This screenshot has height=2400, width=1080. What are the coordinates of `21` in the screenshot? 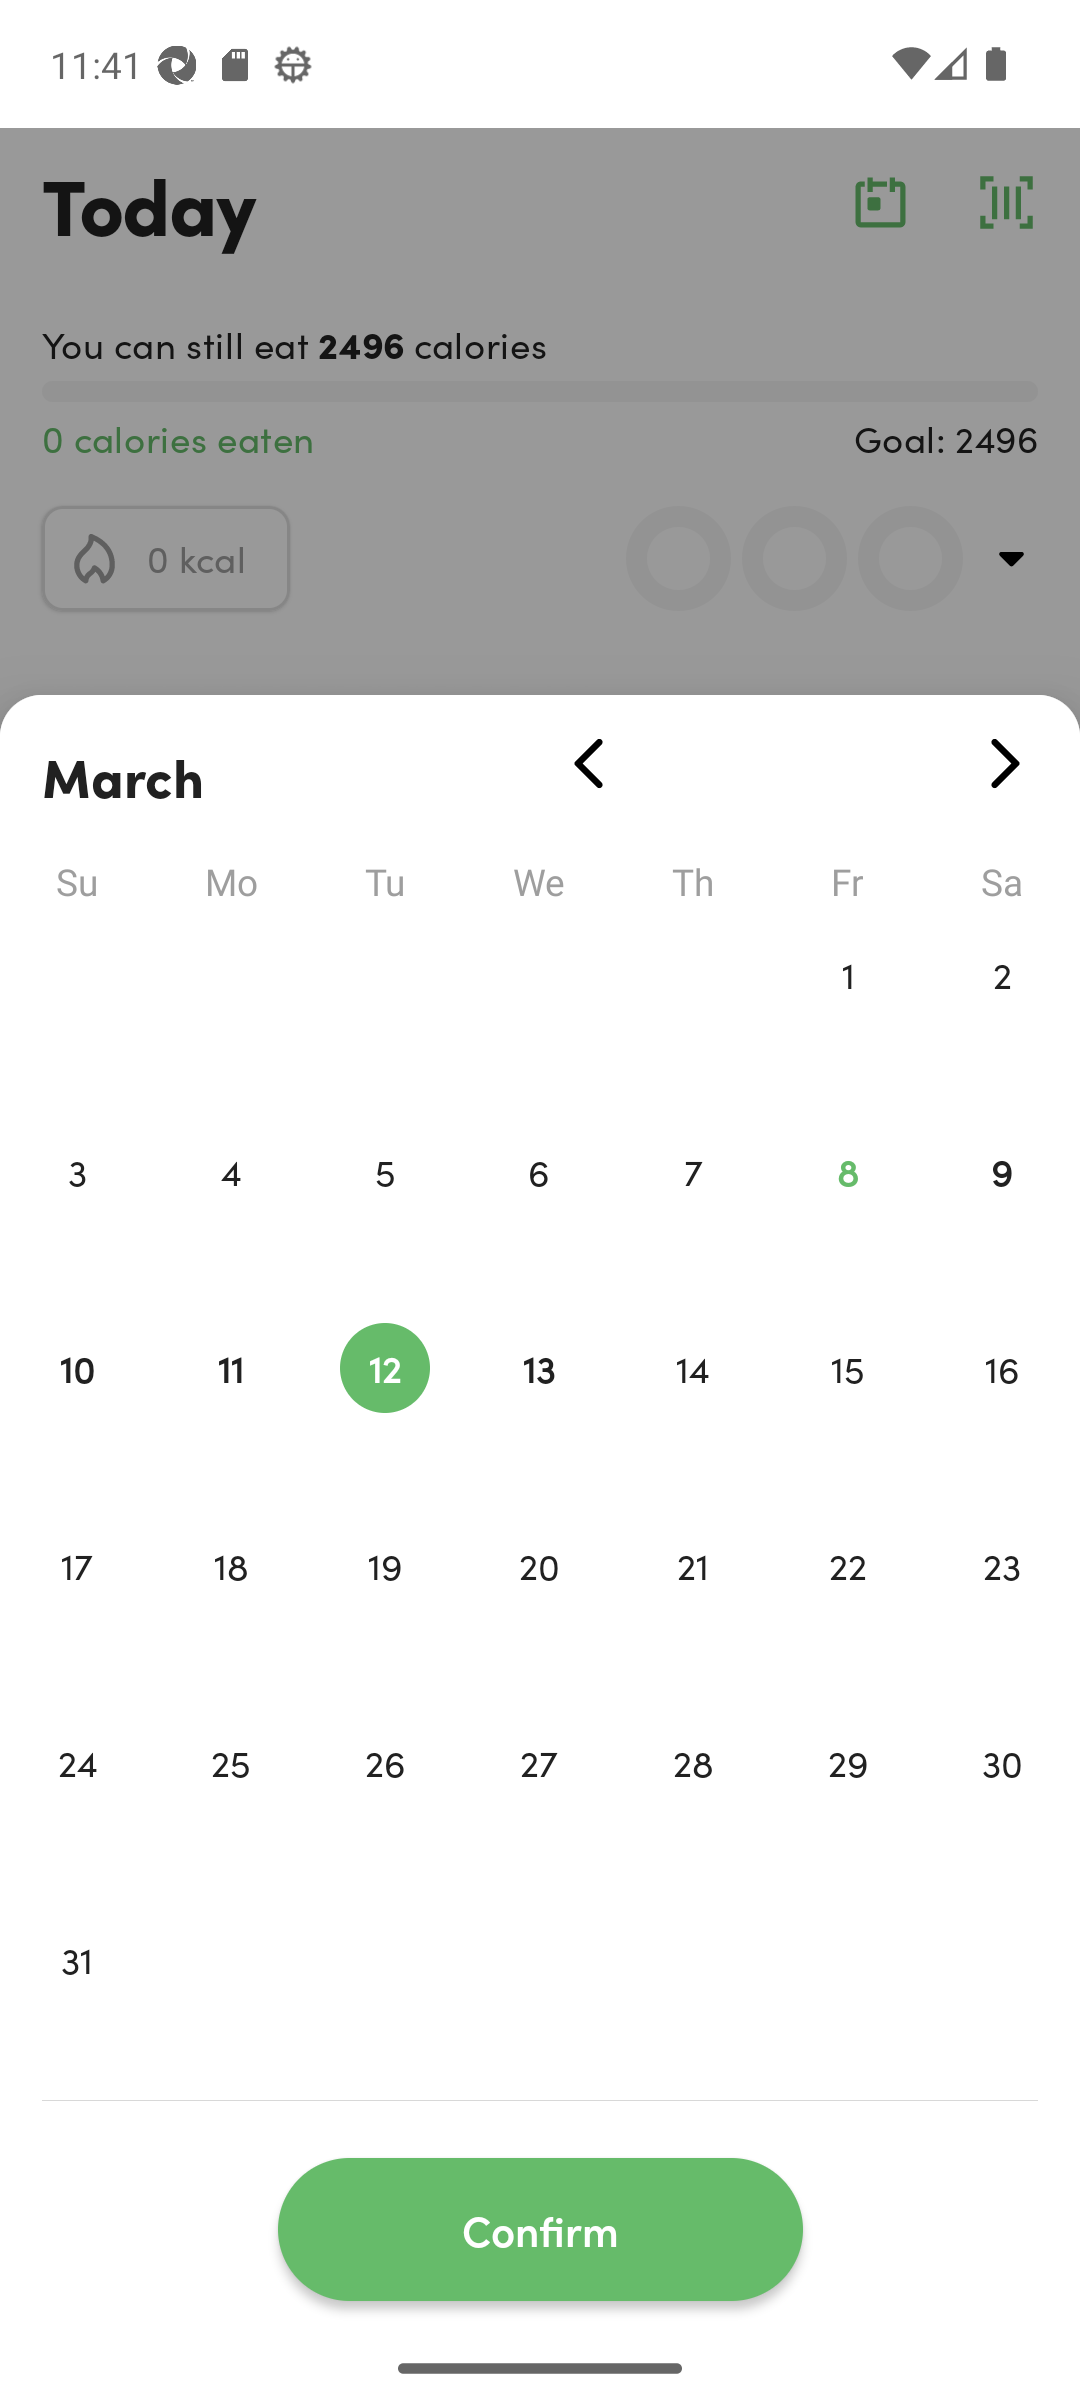 It's located at (693, 1608).